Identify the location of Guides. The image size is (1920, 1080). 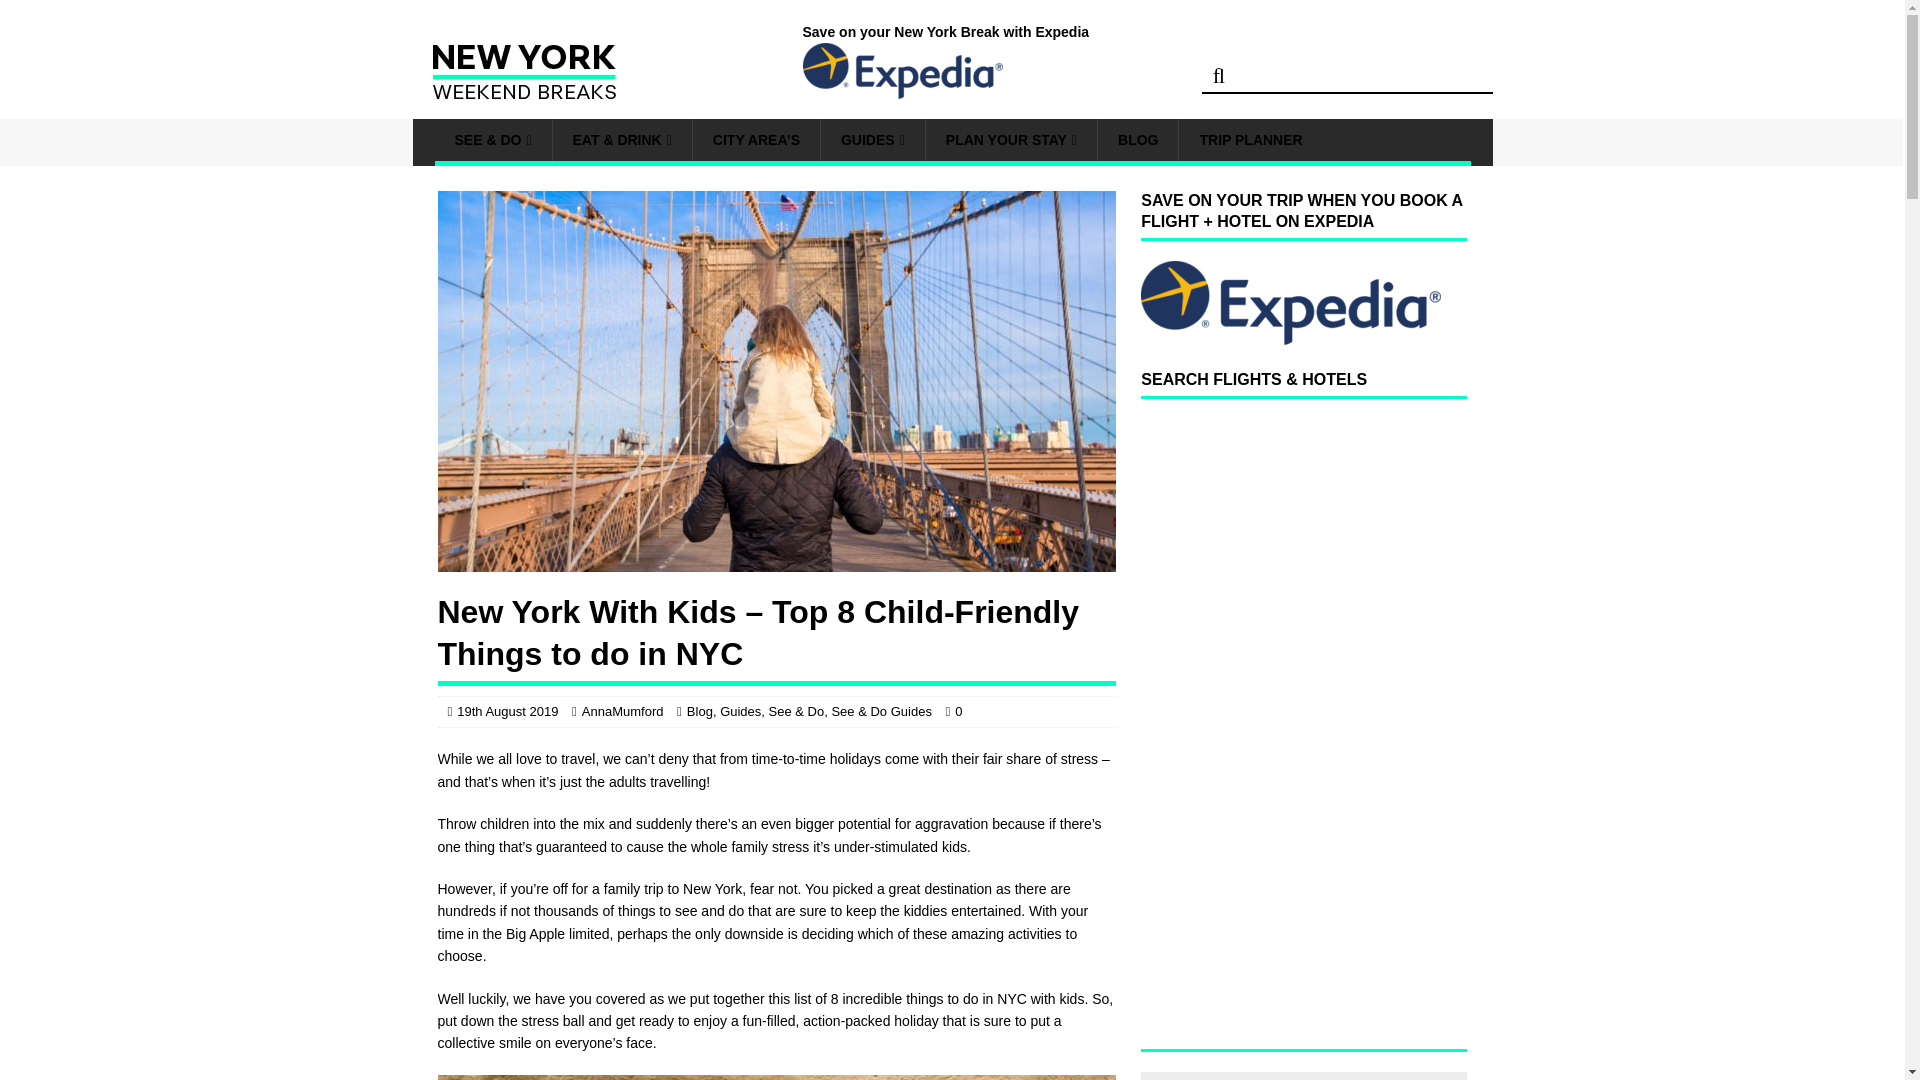
(740, 712).